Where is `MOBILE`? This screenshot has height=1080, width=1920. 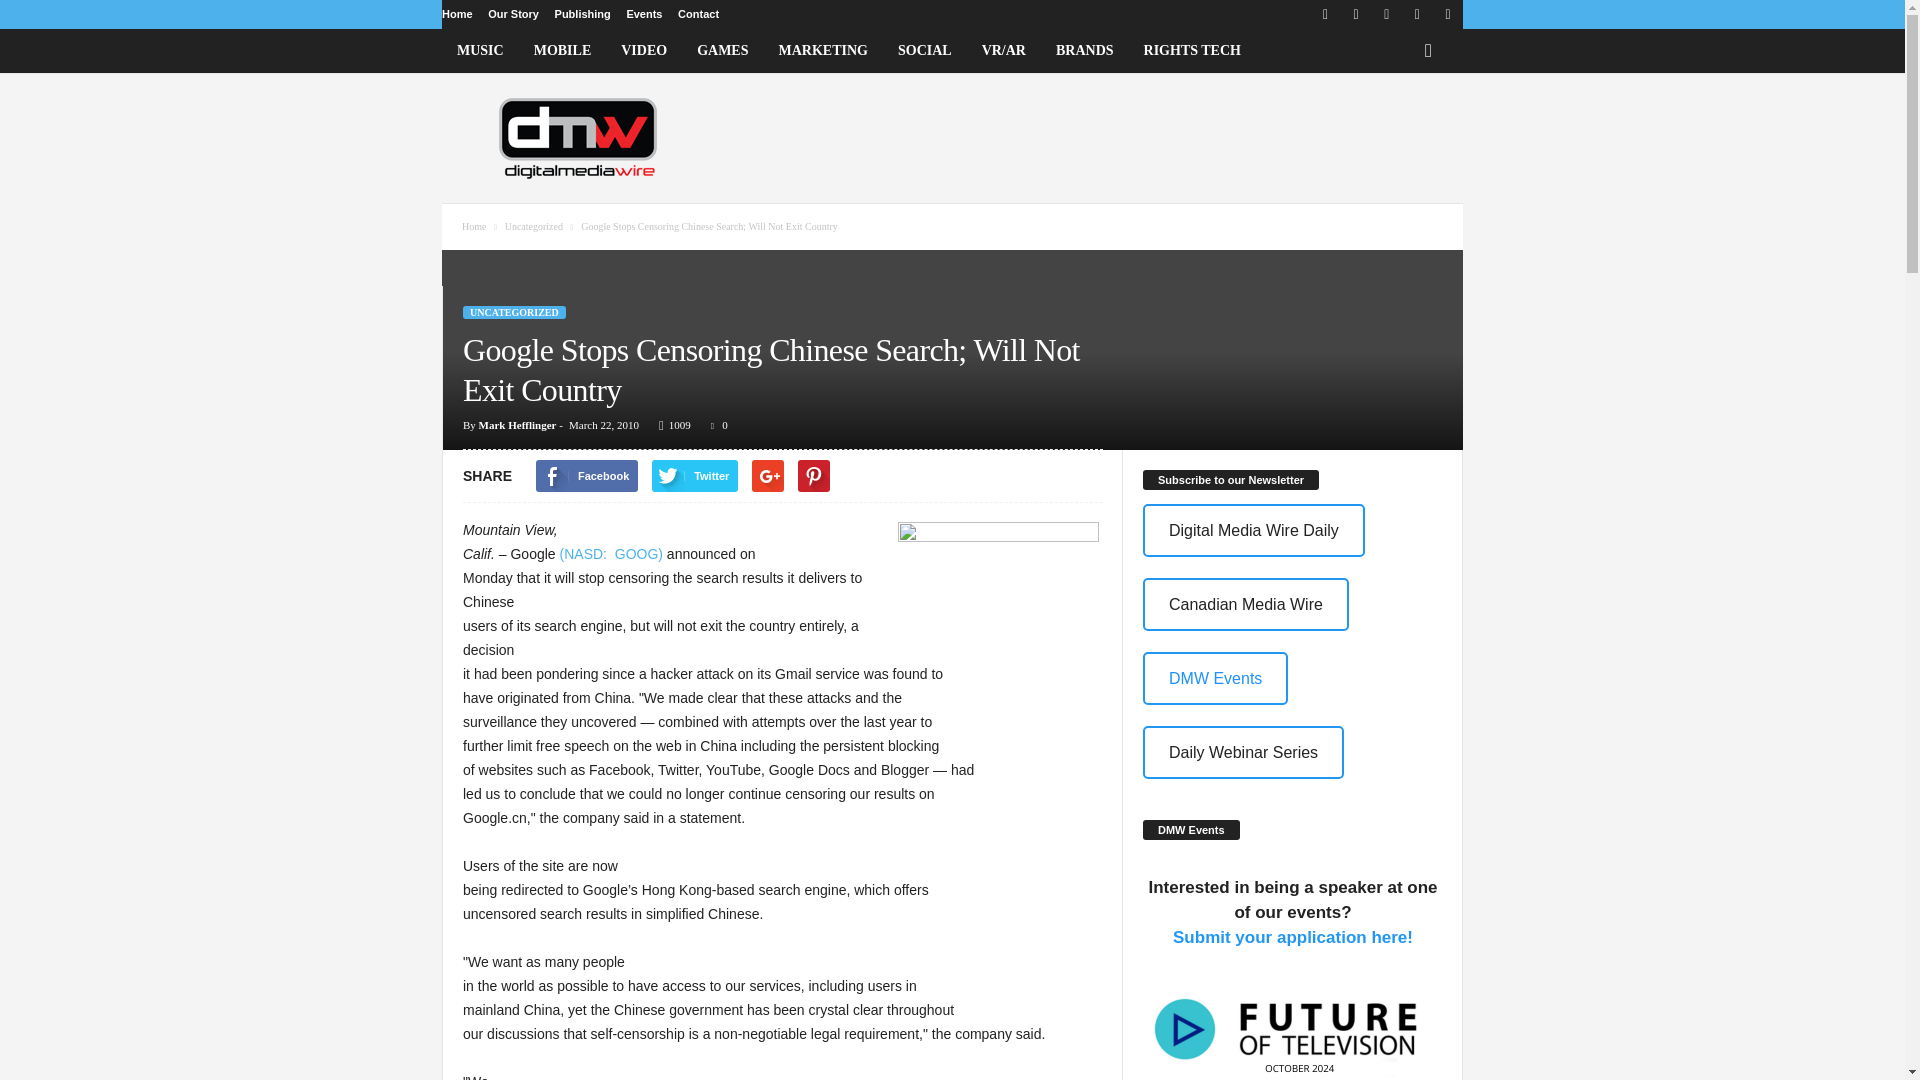 MOBILE is located at coordinates (562, 51).